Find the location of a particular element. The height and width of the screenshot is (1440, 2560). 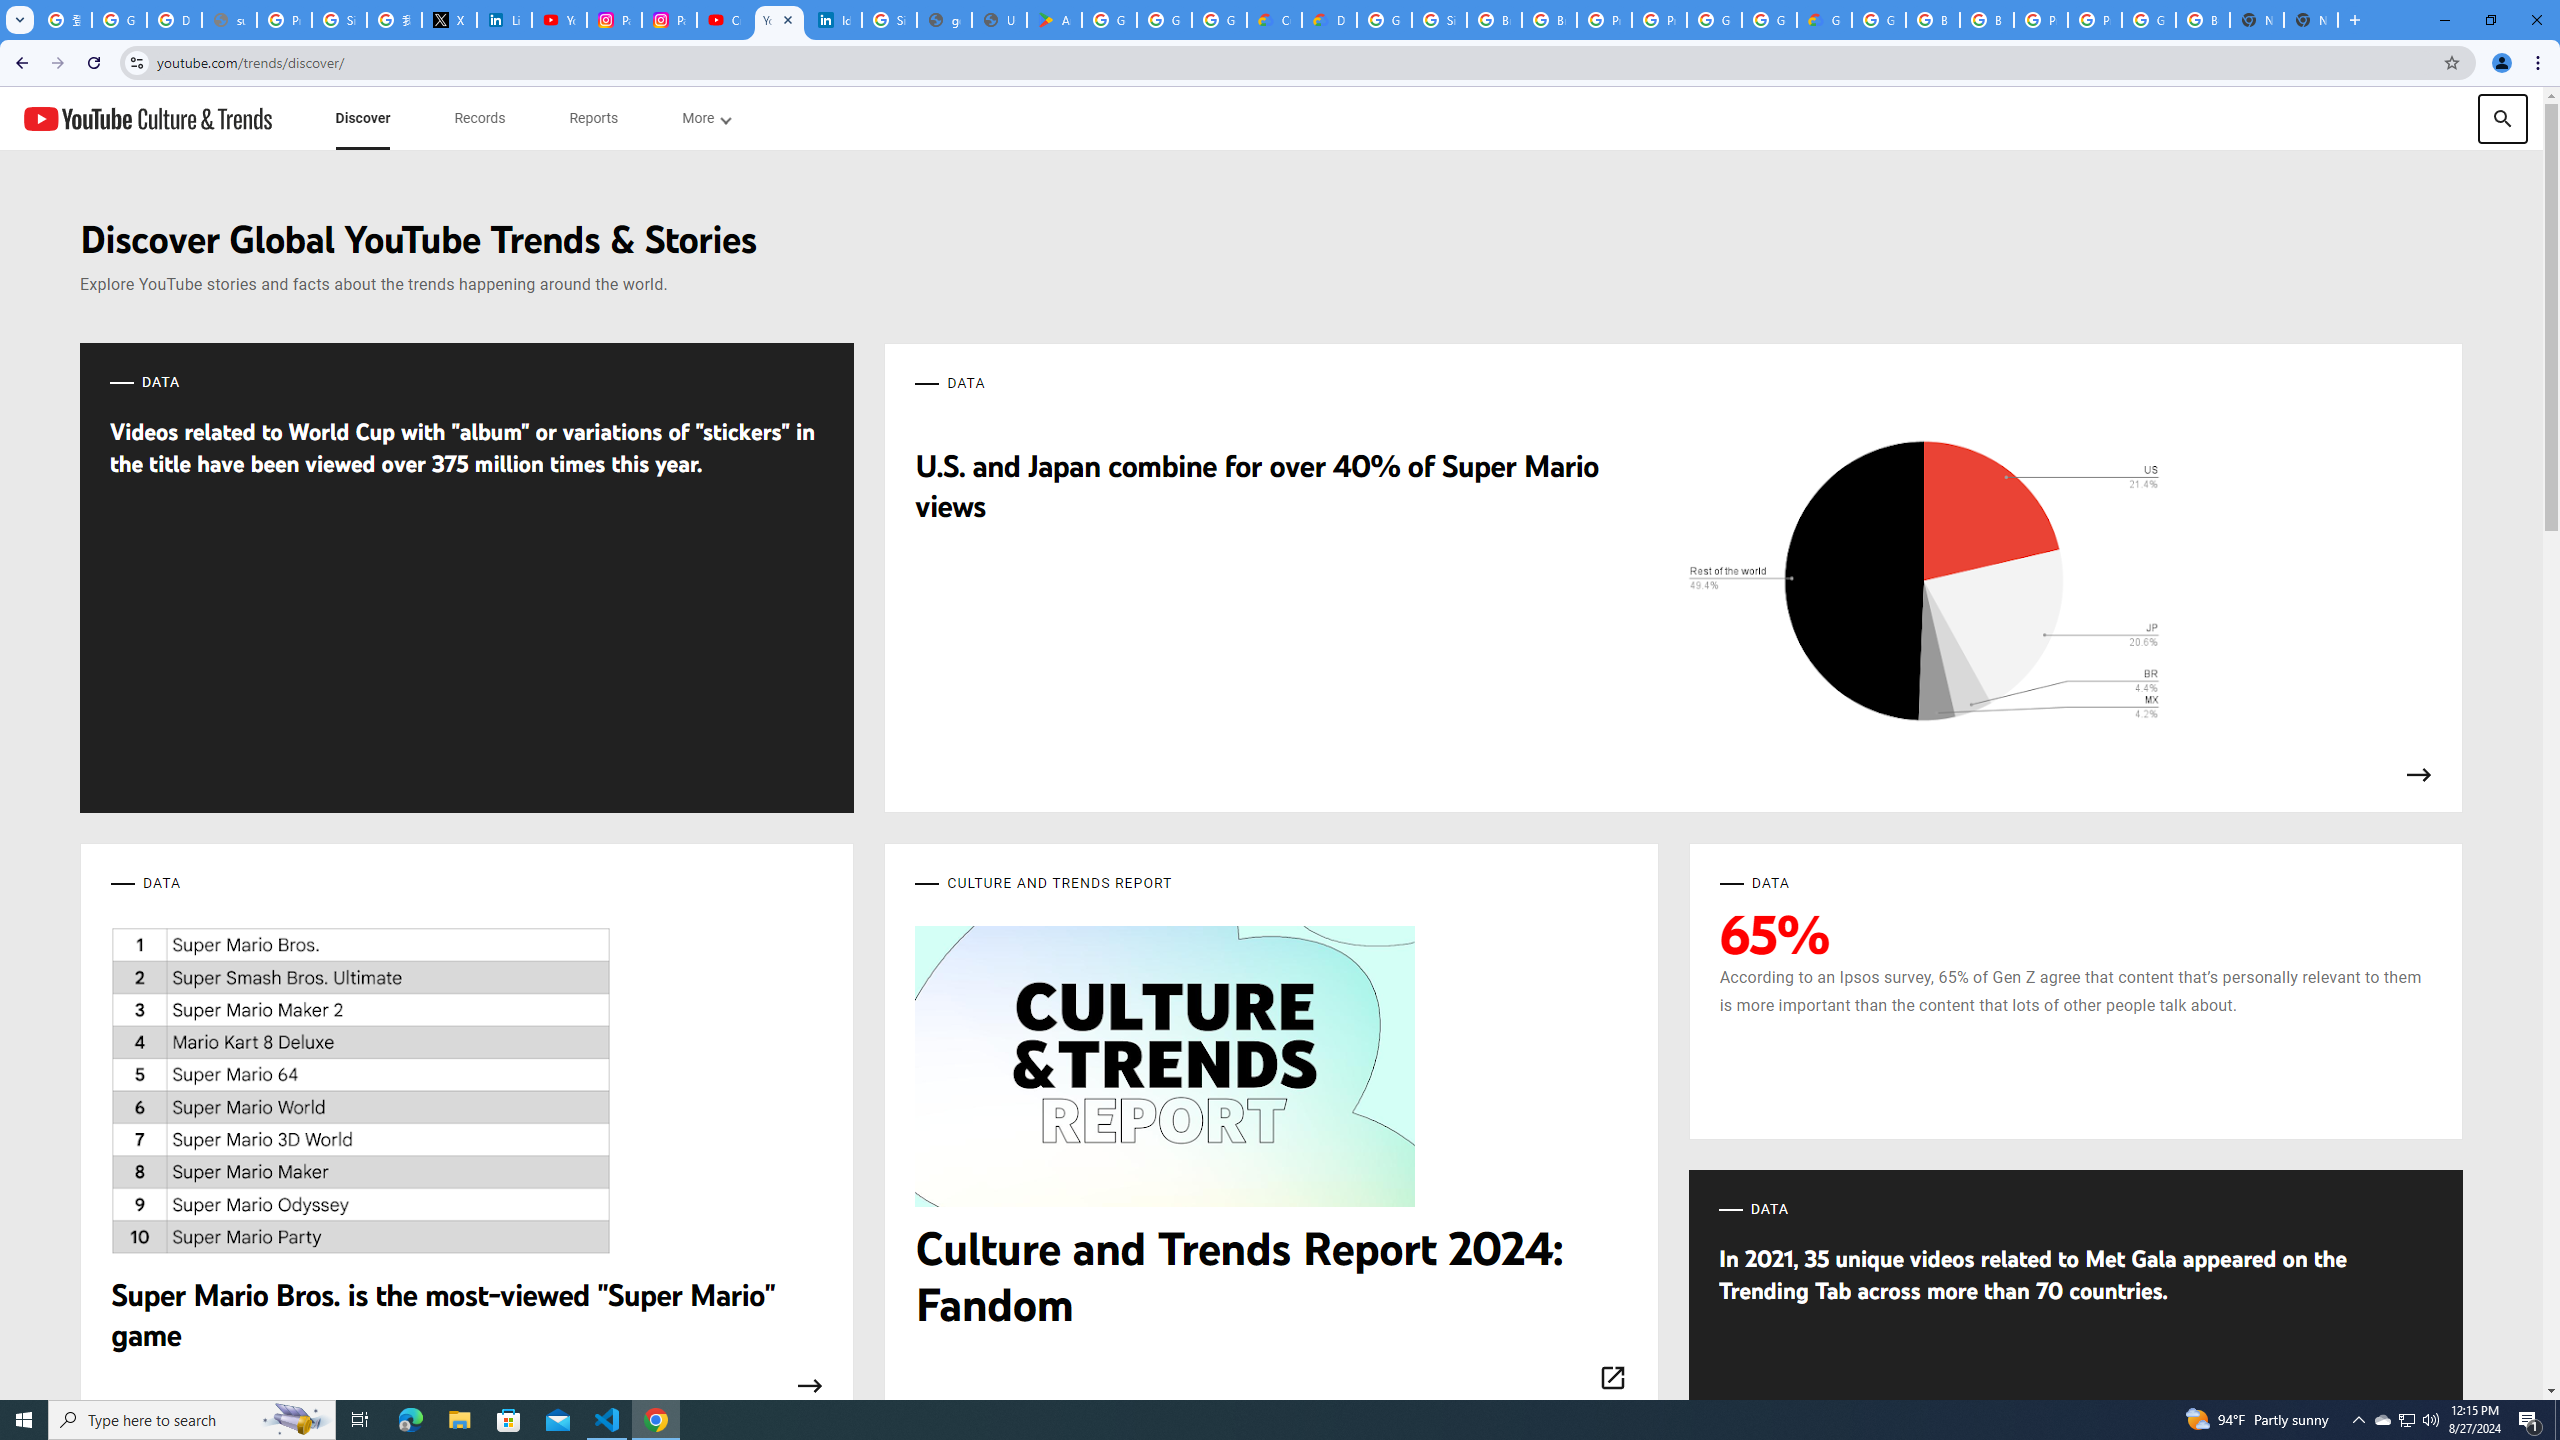

Sign in - Google Accounts is located at coordinates (1440, 20).